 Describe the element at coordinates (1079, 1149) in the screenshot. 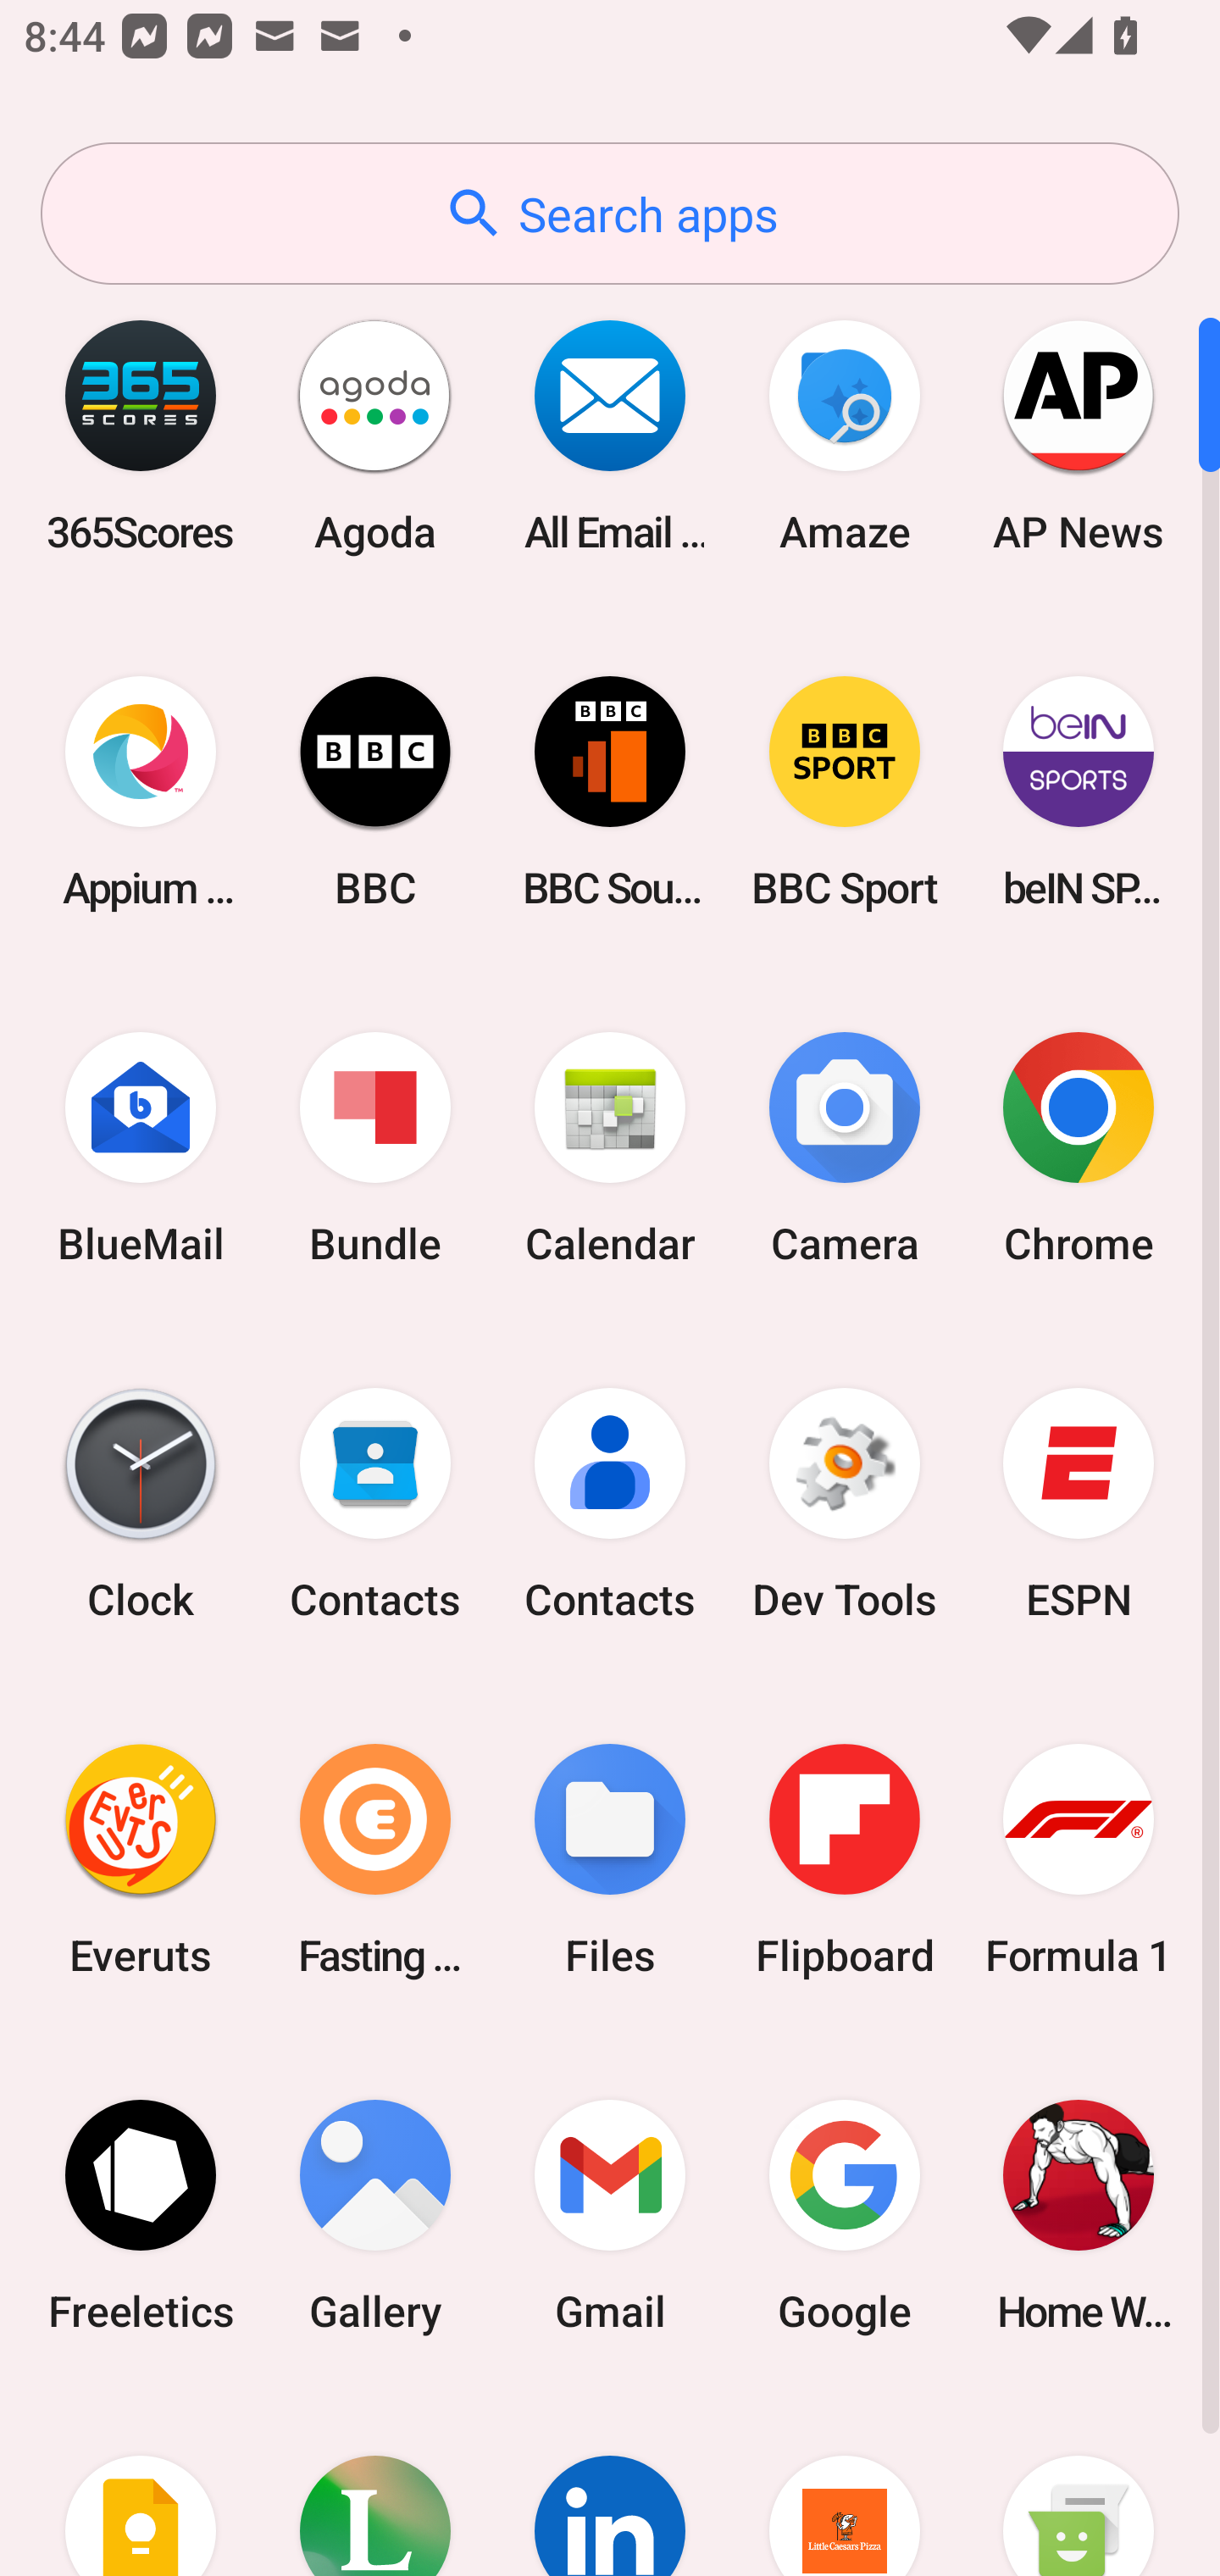

I see `Chrome` at that location.